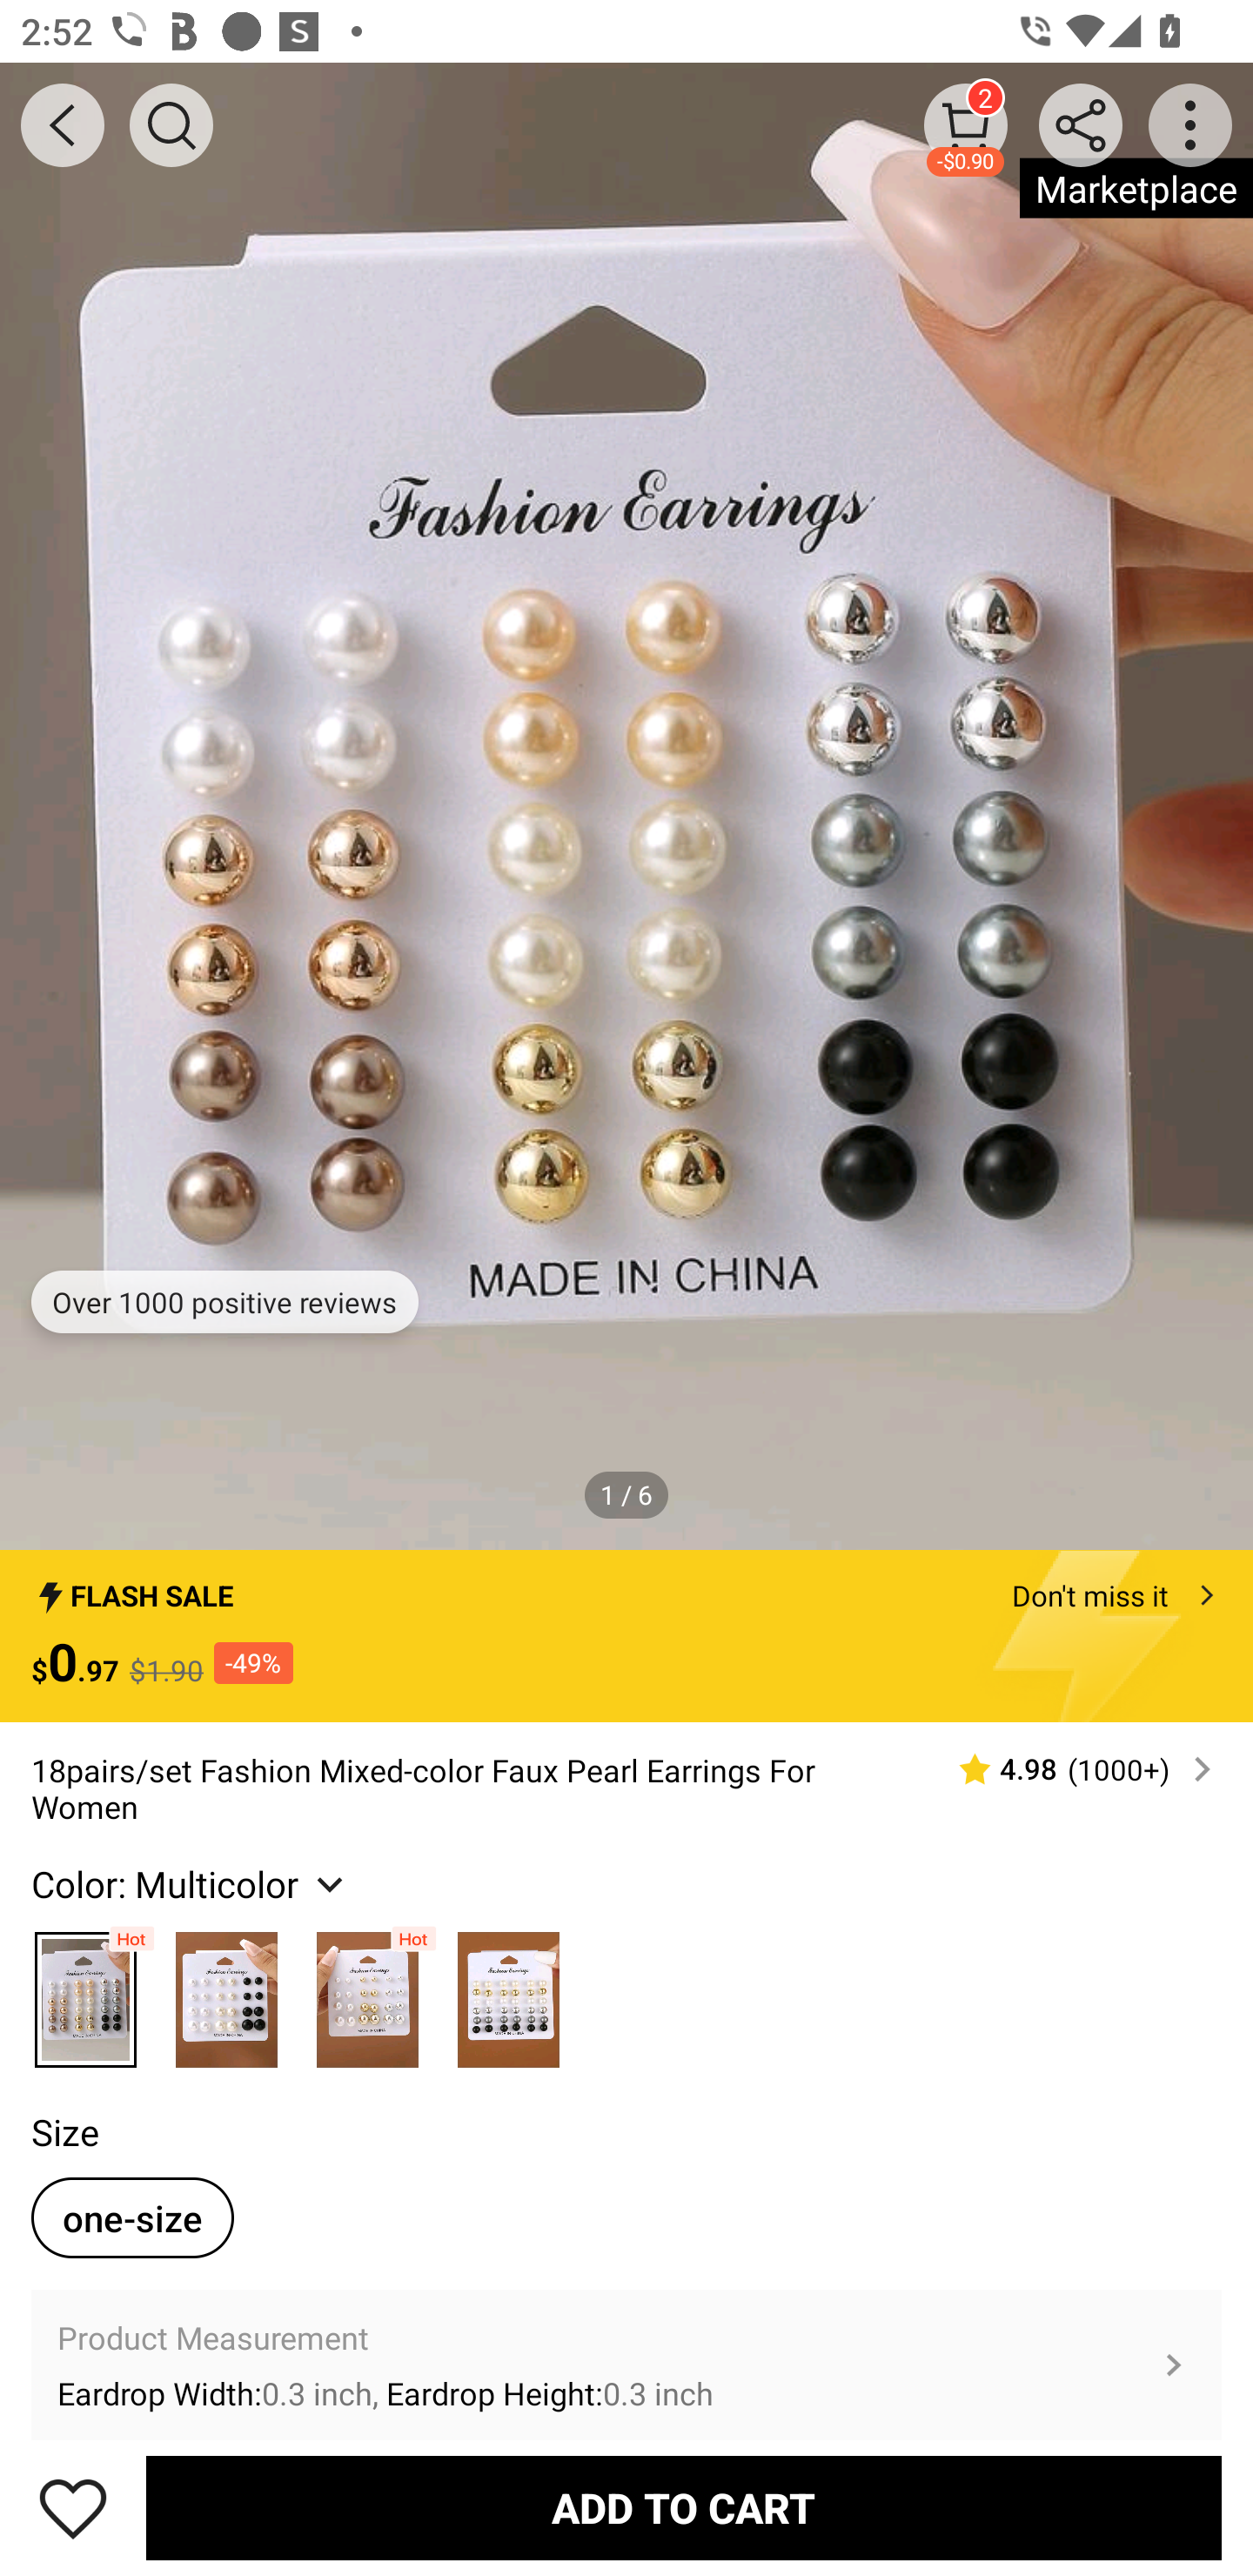  Describe the element at coordinates (85, 1992) in the screenshot. I see `Multicolor` at that location.